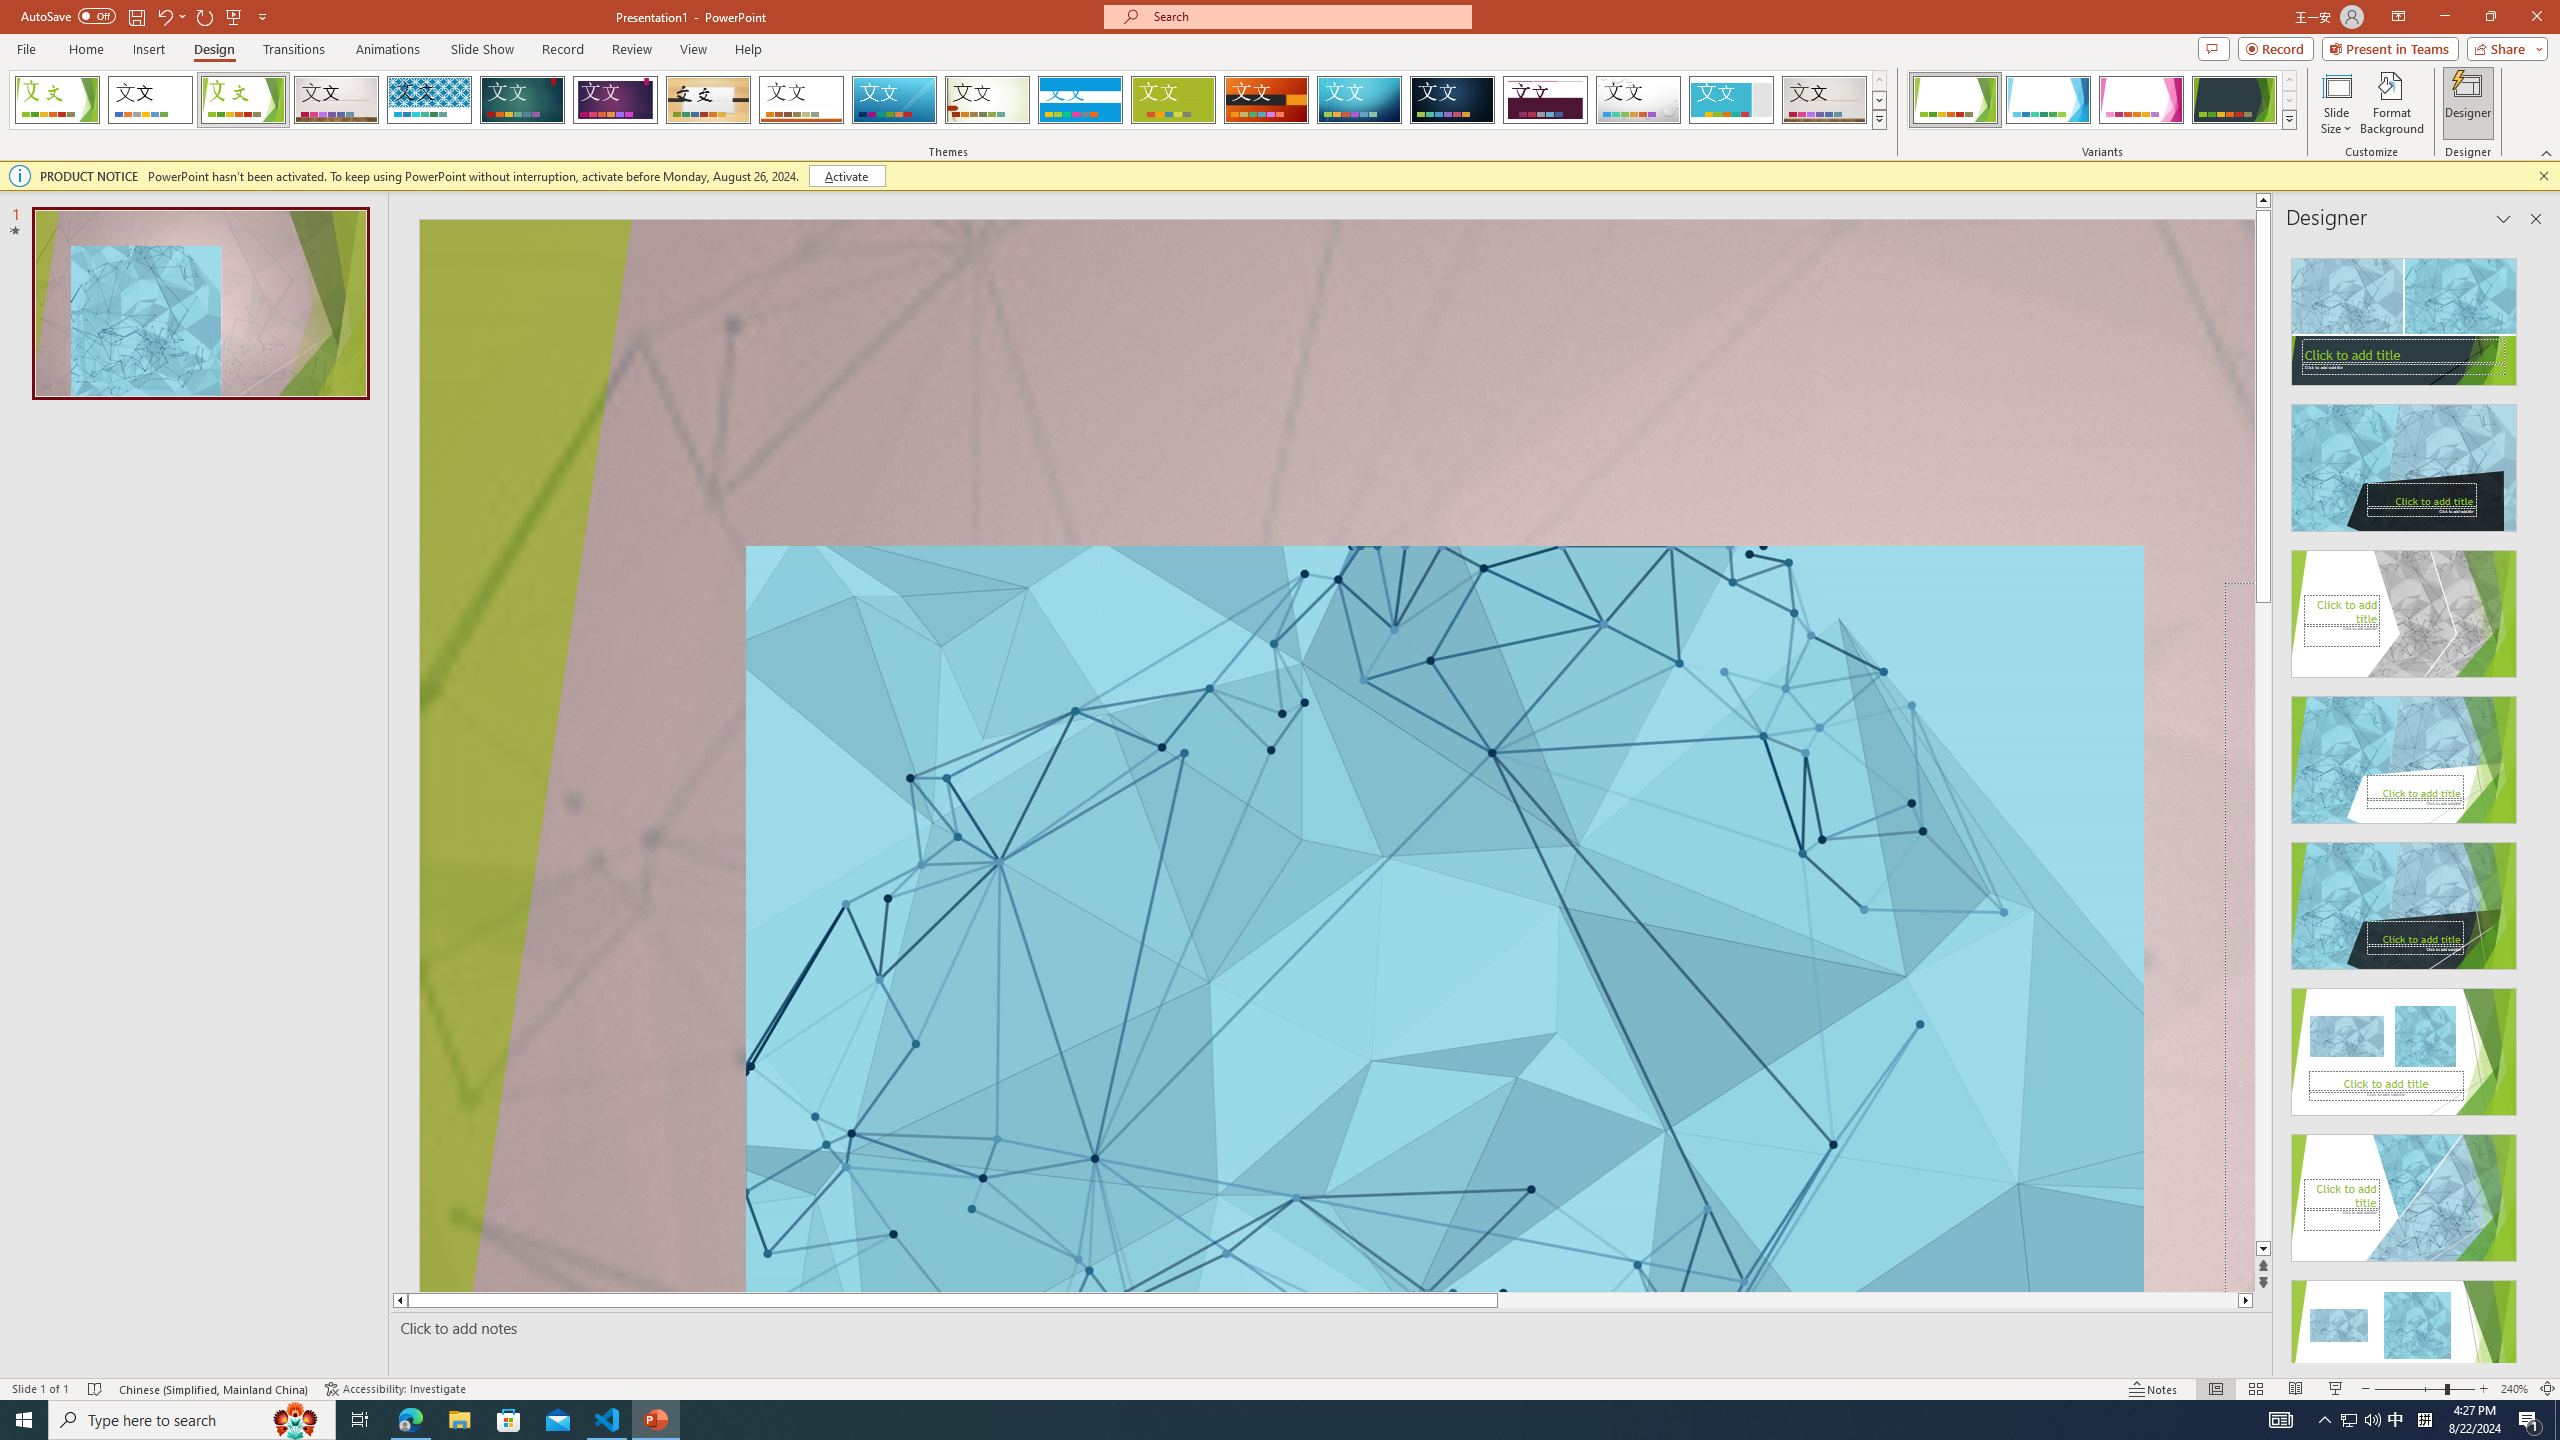  I want to click on Banded, so click(1080, 100).